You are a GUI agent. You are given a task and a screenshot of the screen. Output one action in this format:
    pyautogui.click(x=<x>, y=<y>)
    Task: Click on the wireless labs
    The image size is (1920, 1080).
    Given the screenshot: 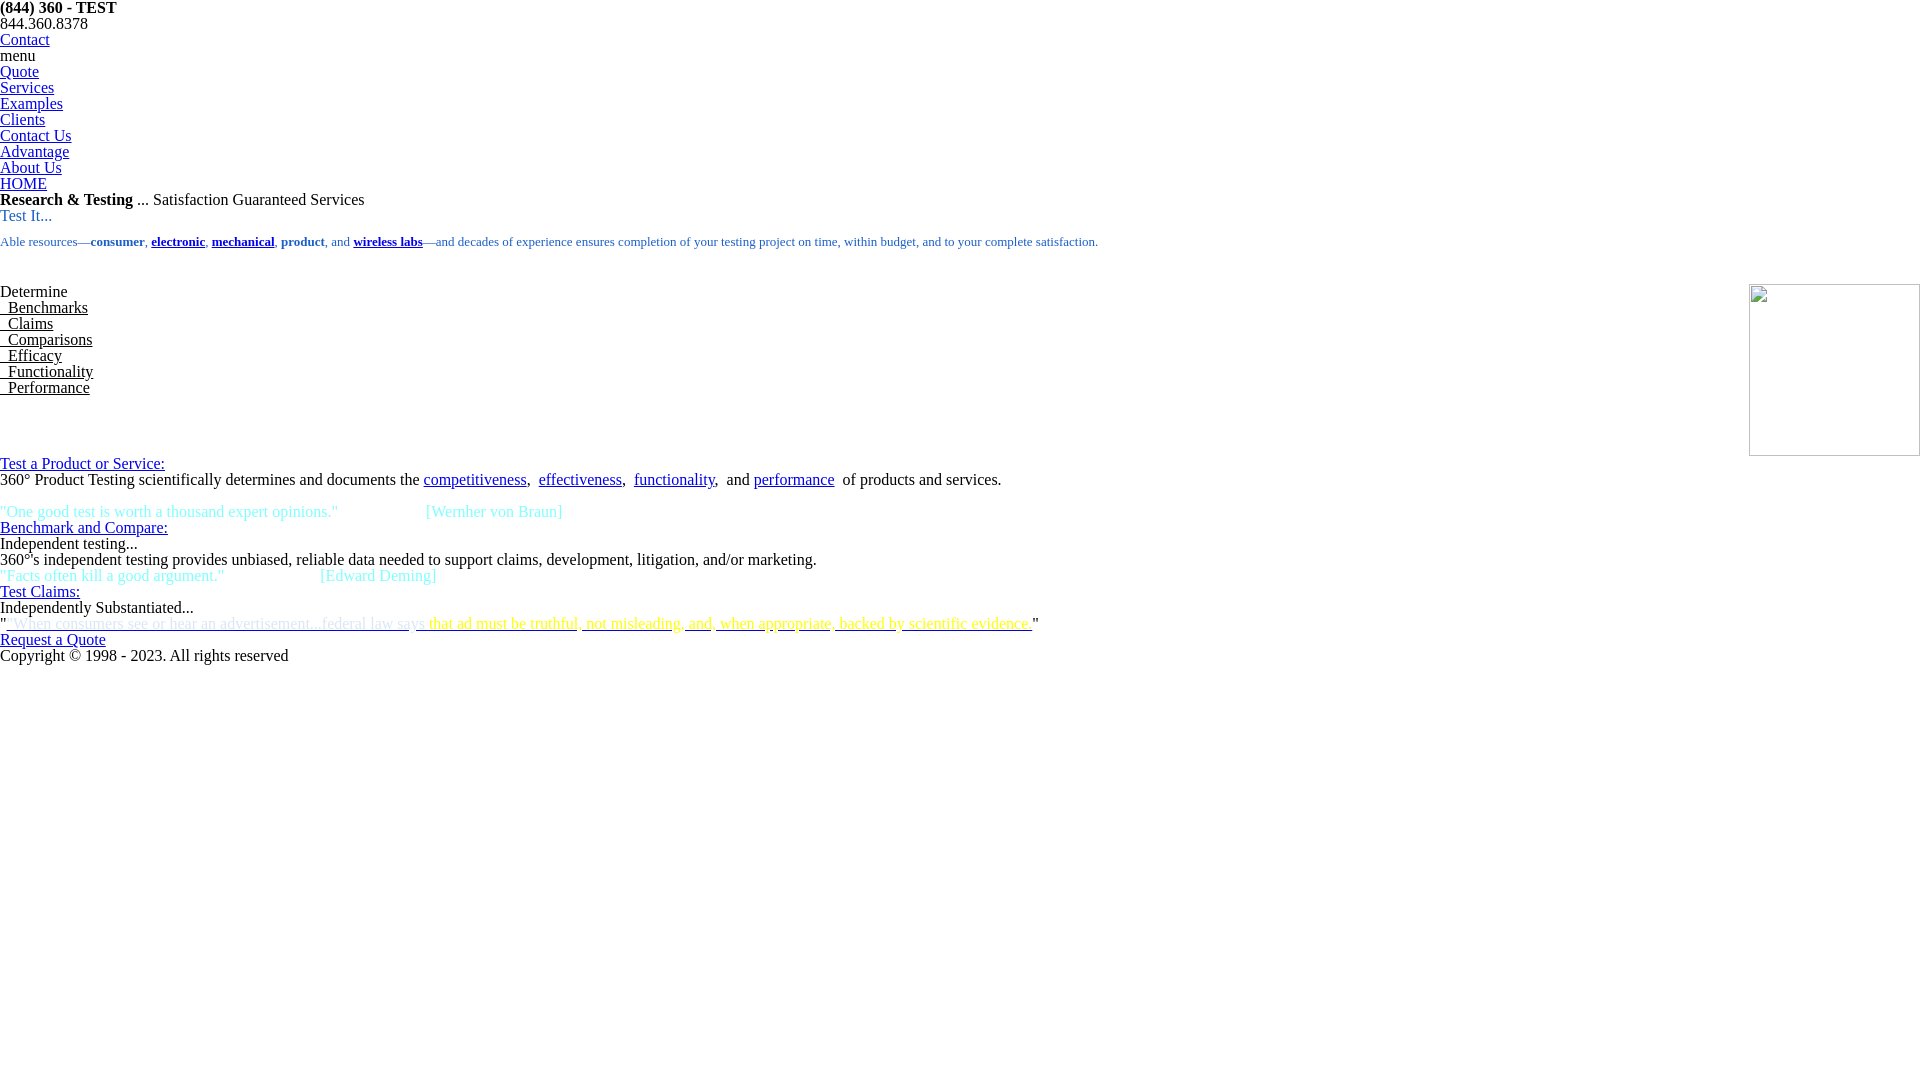 What is the action you would take?
    pyautogui.click(x=388, y=242)
    